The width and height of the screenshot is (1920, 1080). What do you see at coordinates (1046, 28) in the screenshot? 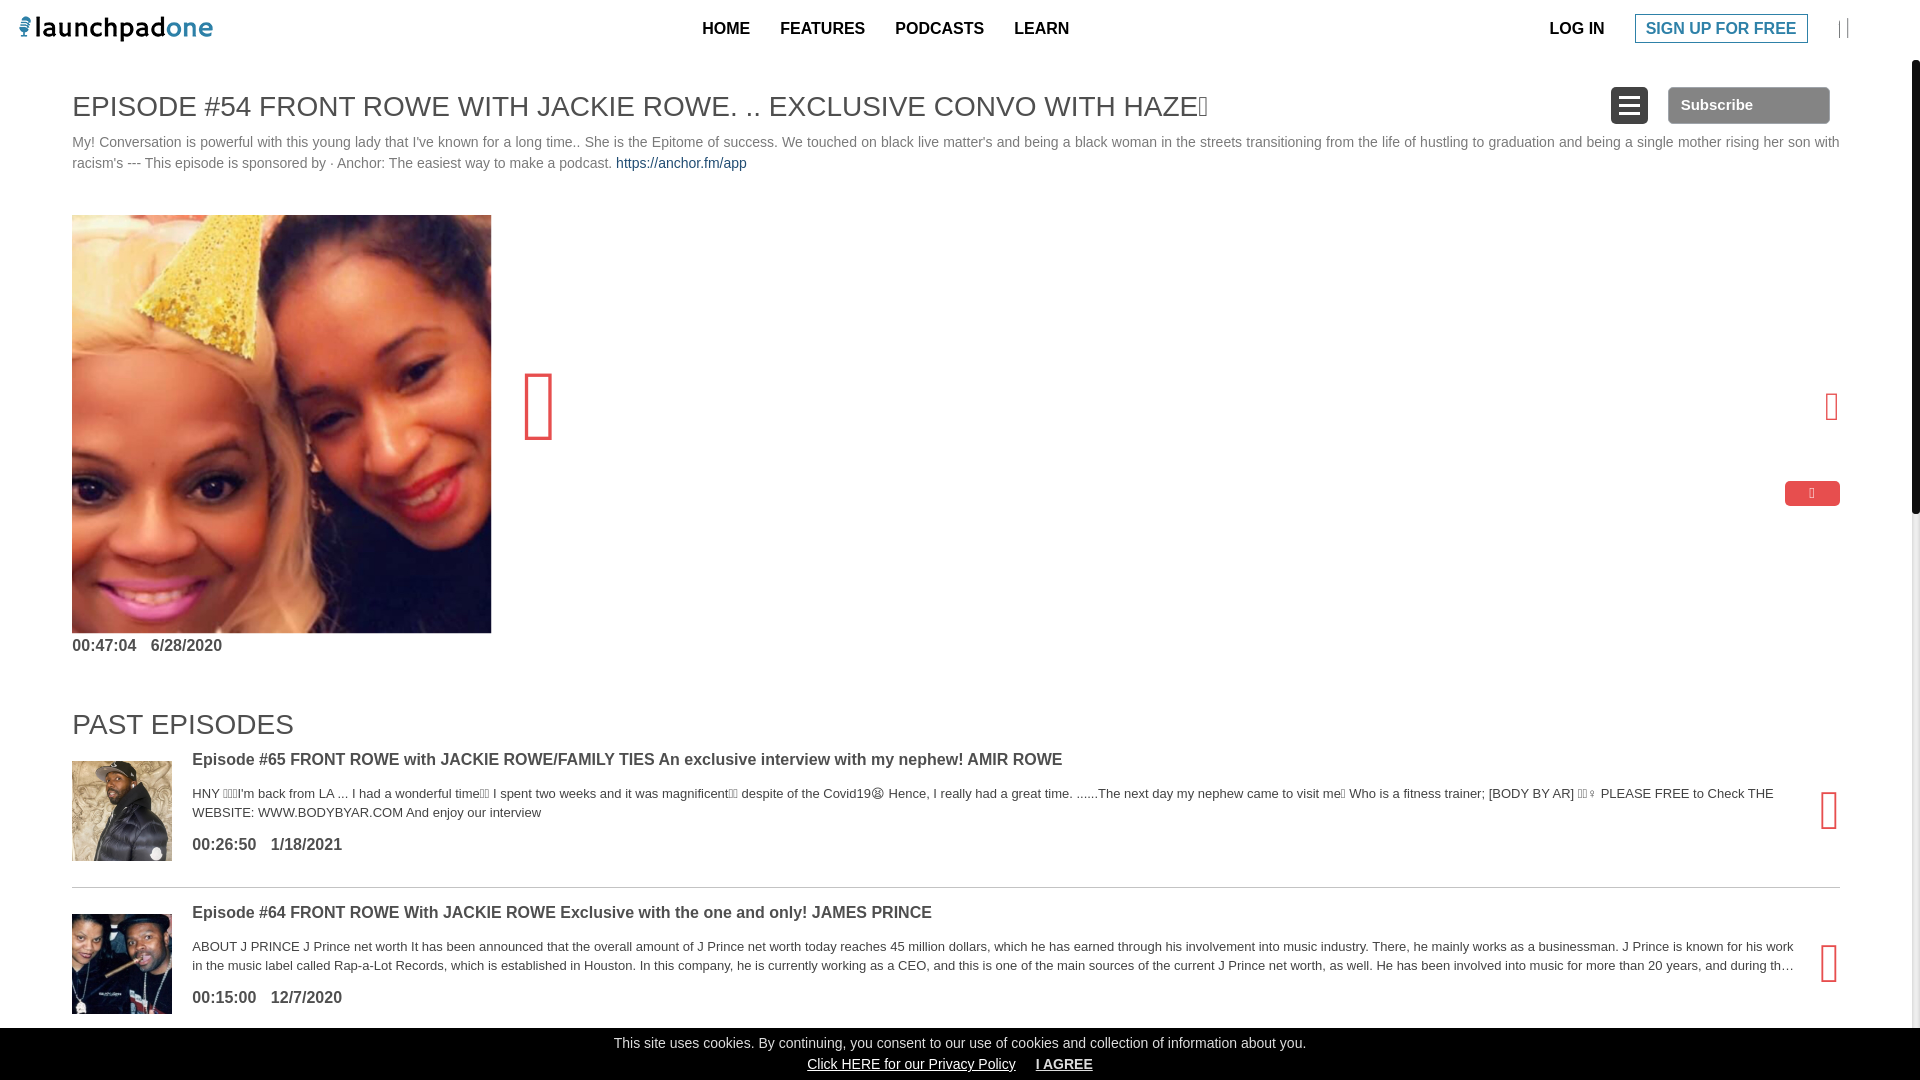
I see `LEARN` at bounding box center [1046, 28].